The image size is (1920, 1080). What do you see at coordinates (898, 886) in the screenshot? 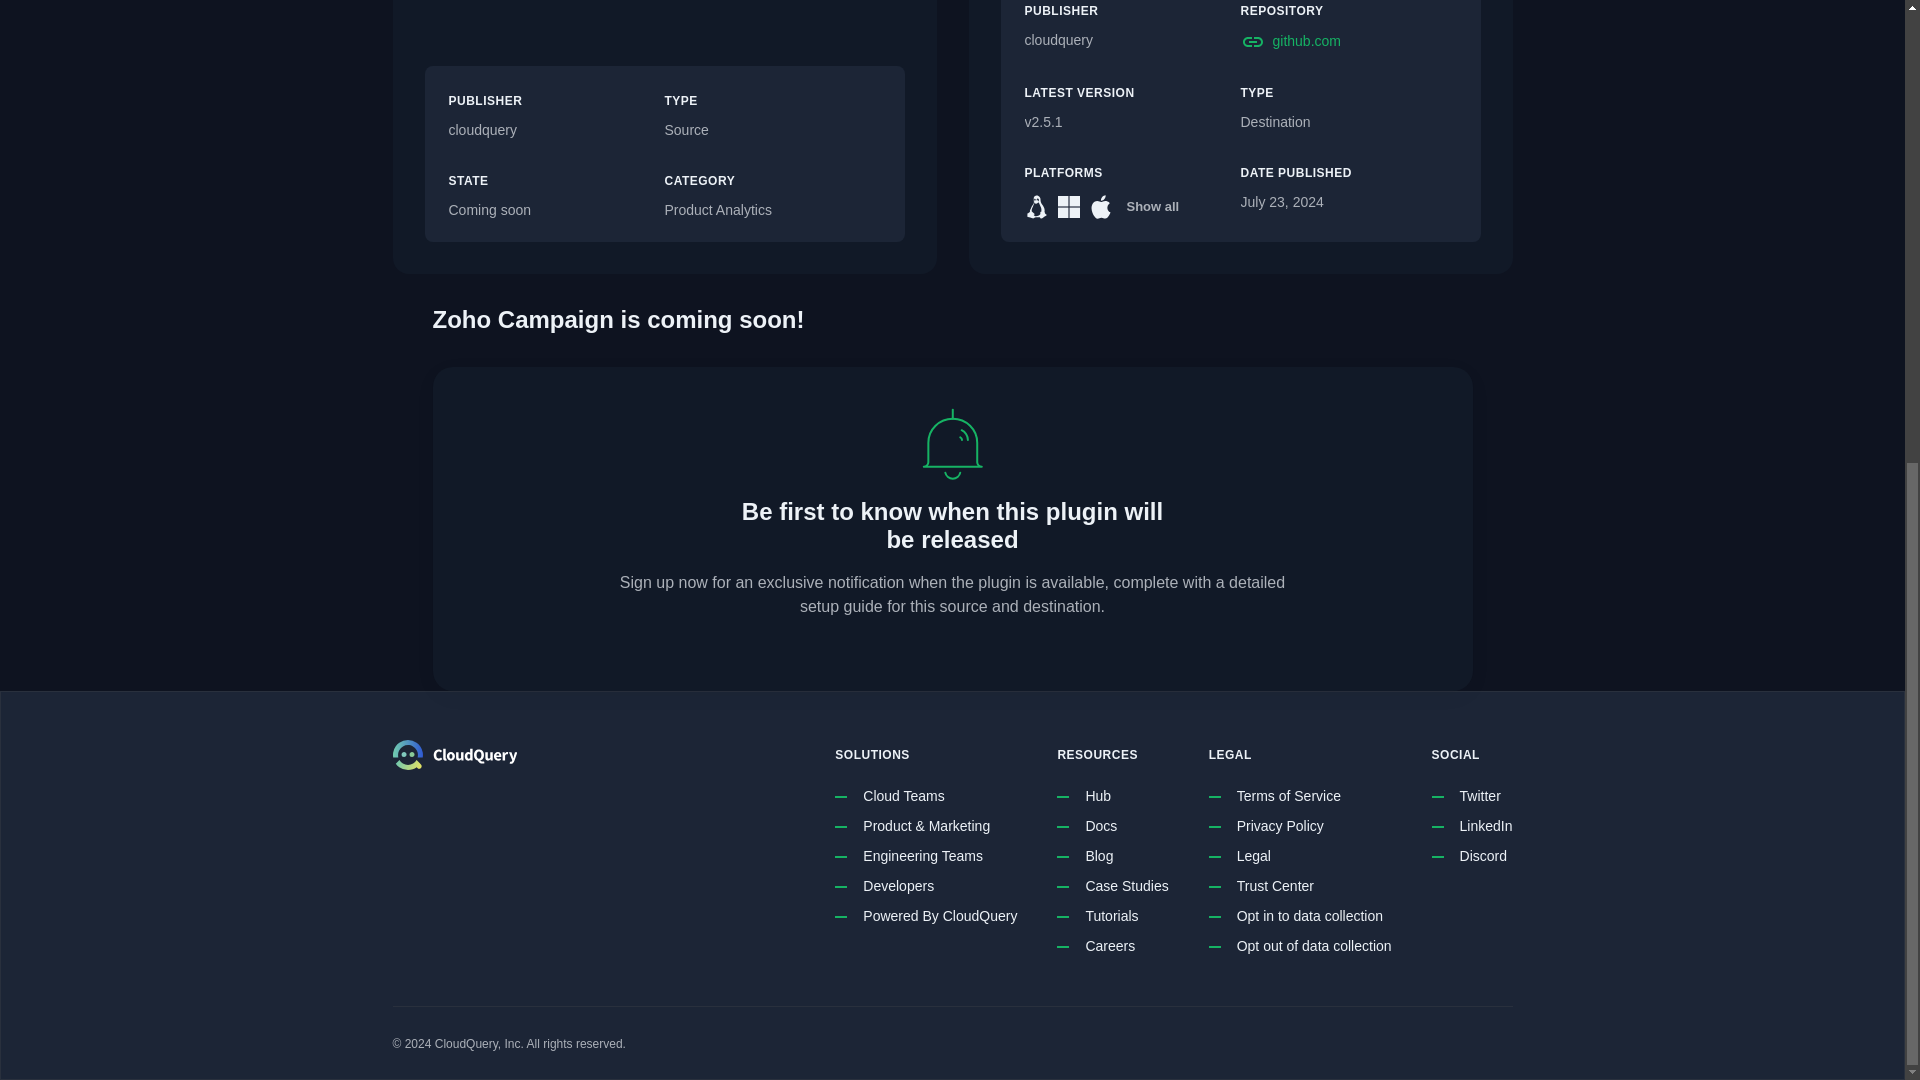
I see `Developers` at bounding box center [898, 886].